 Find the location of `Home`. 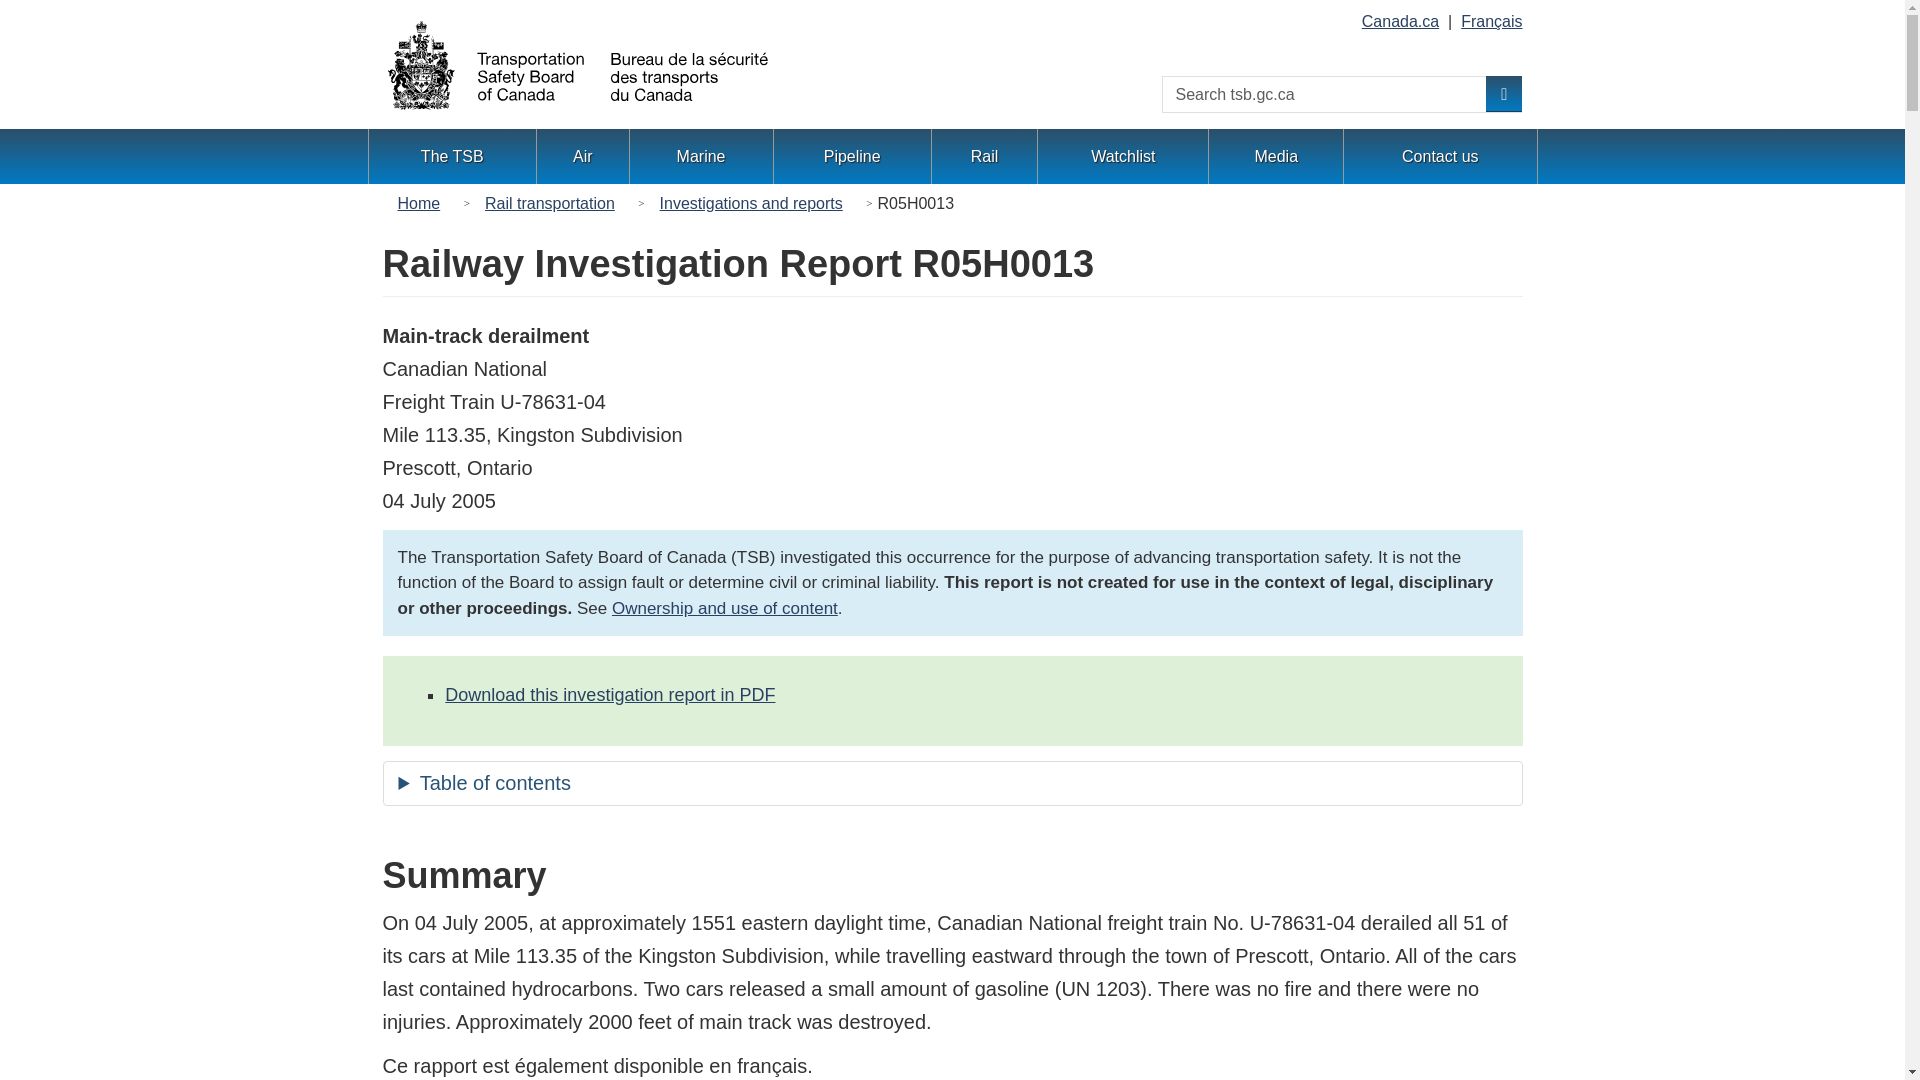

Home is located at coordinates (424, 204).